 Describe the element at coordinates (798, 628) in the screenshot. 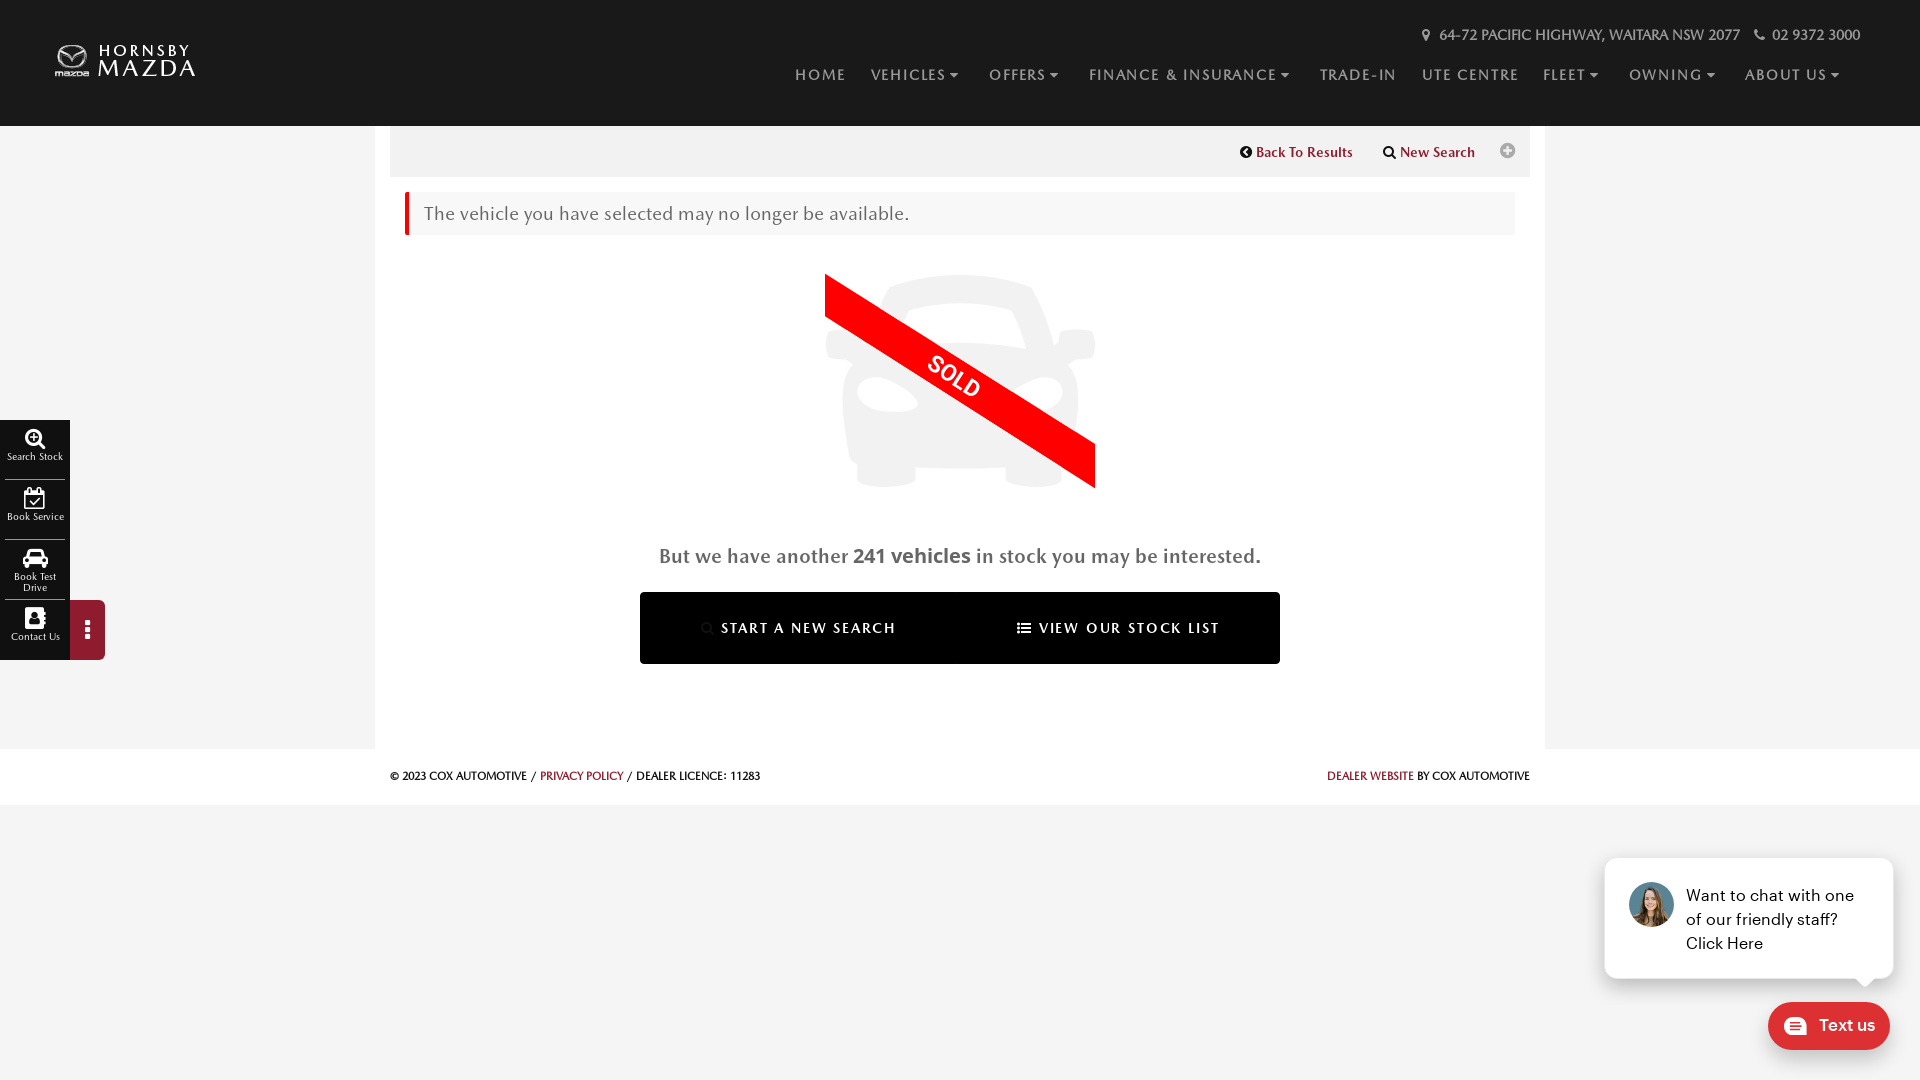

I see `START A NEW SEARCH` at that location.